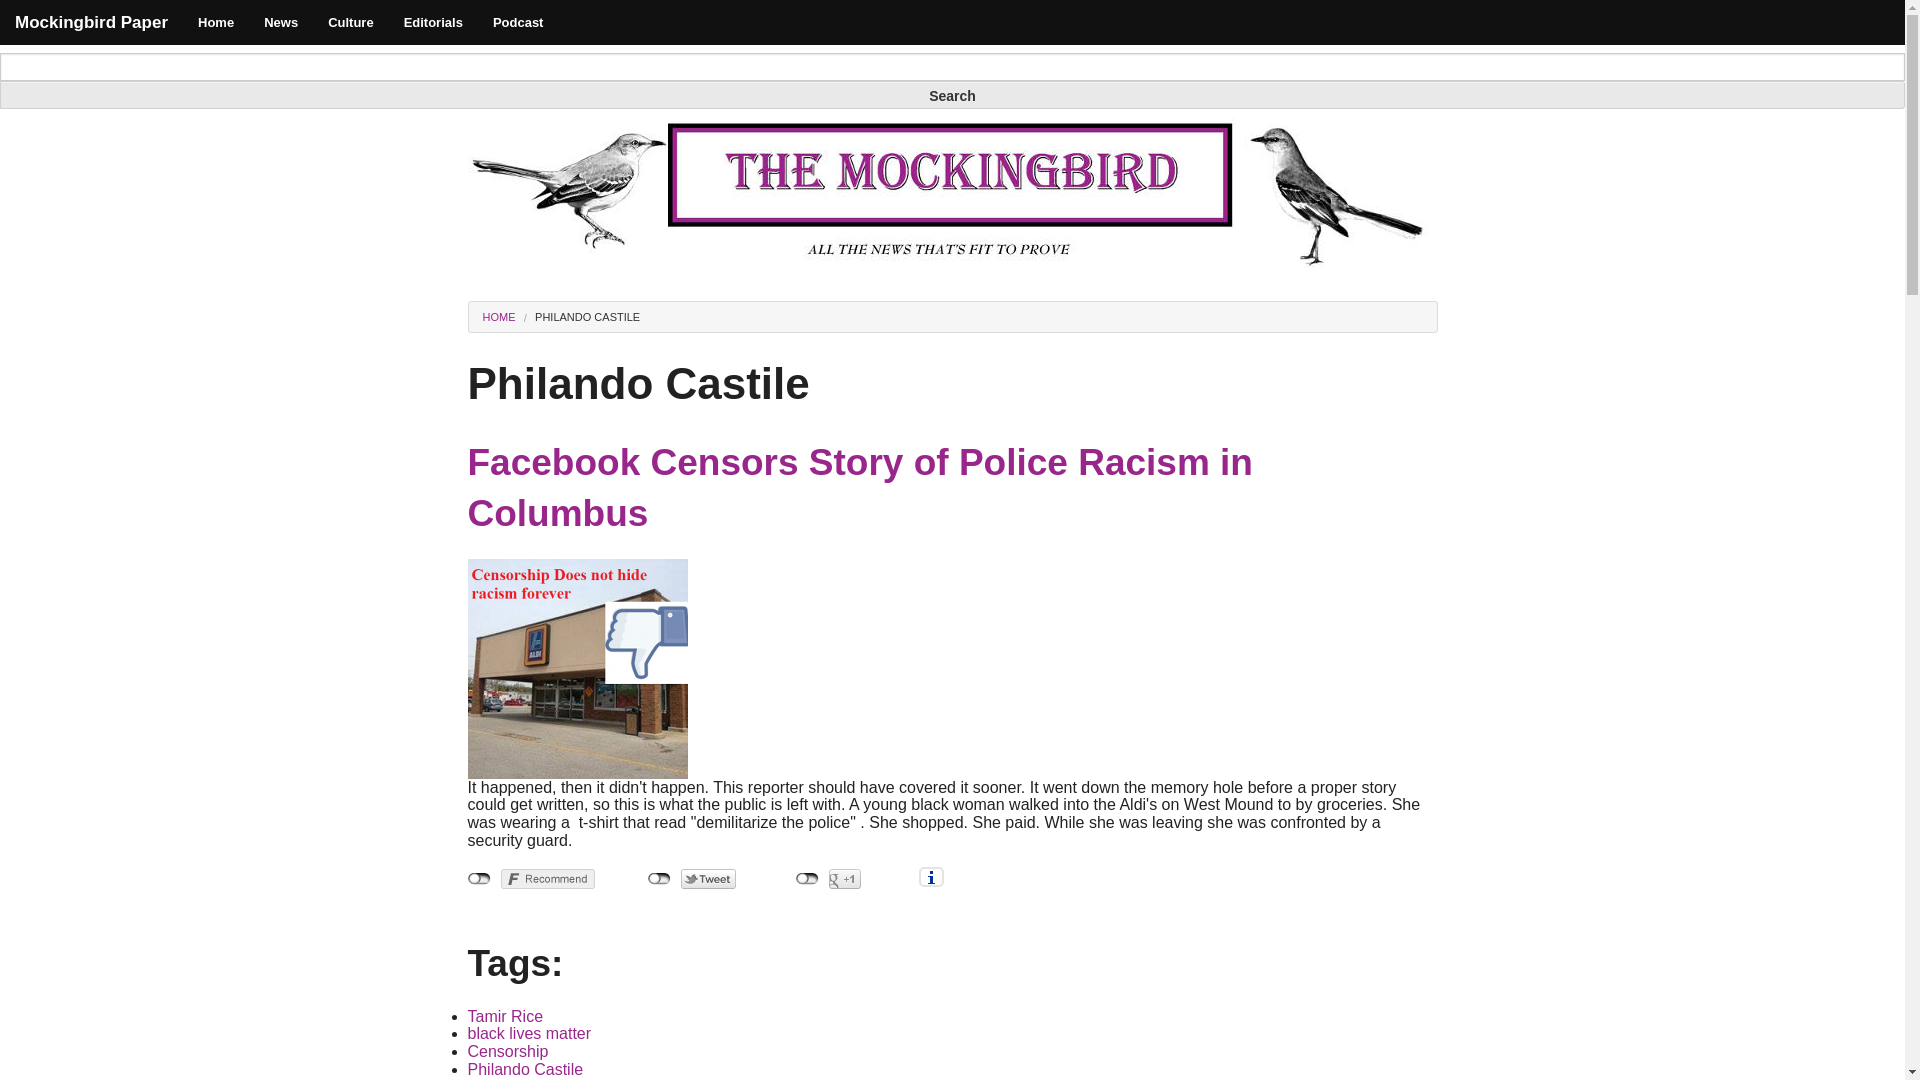  I want to click on PHILANDO CASTILE, so click(587, 316).